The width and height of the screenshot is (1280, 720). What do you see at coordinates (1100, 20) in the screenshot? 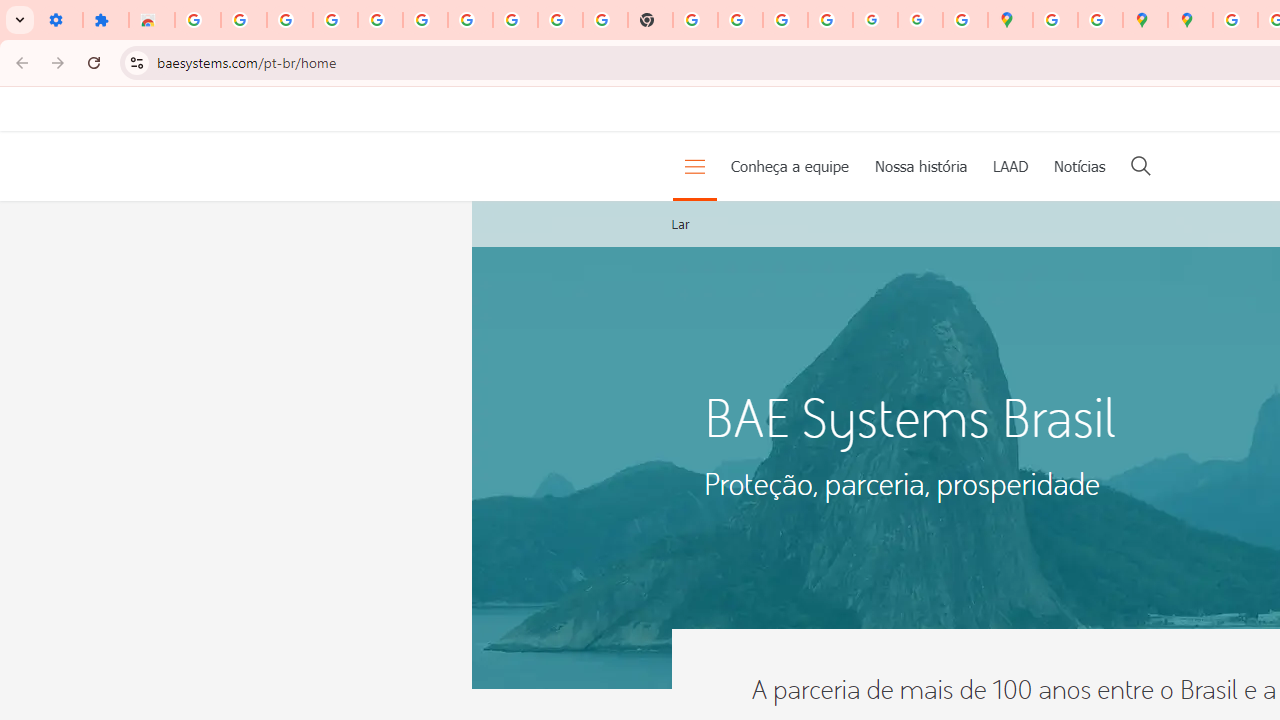
I see `Safety in Our Products - Google Safety Center` at bounding box center [1100, 20].